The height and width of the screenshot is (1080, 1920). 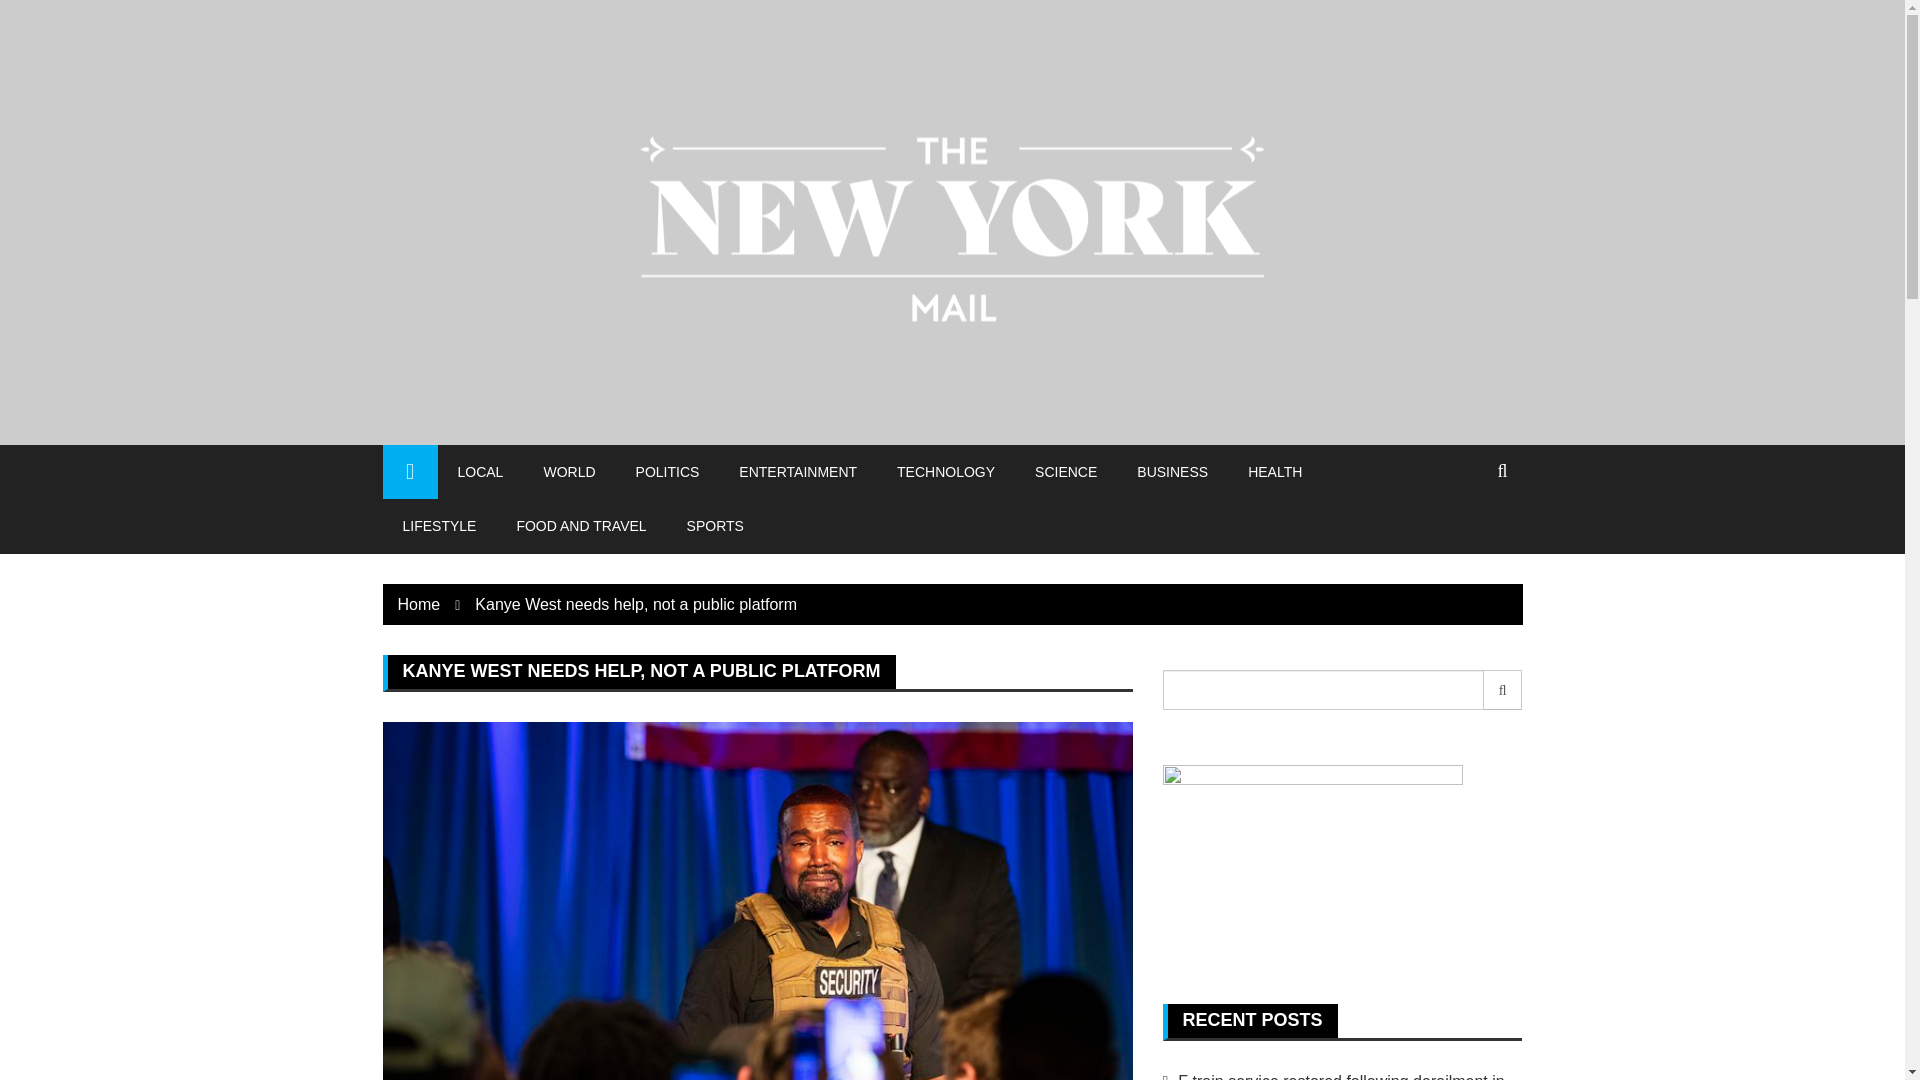 I want to click on Search, so click(x=1503, y=689).